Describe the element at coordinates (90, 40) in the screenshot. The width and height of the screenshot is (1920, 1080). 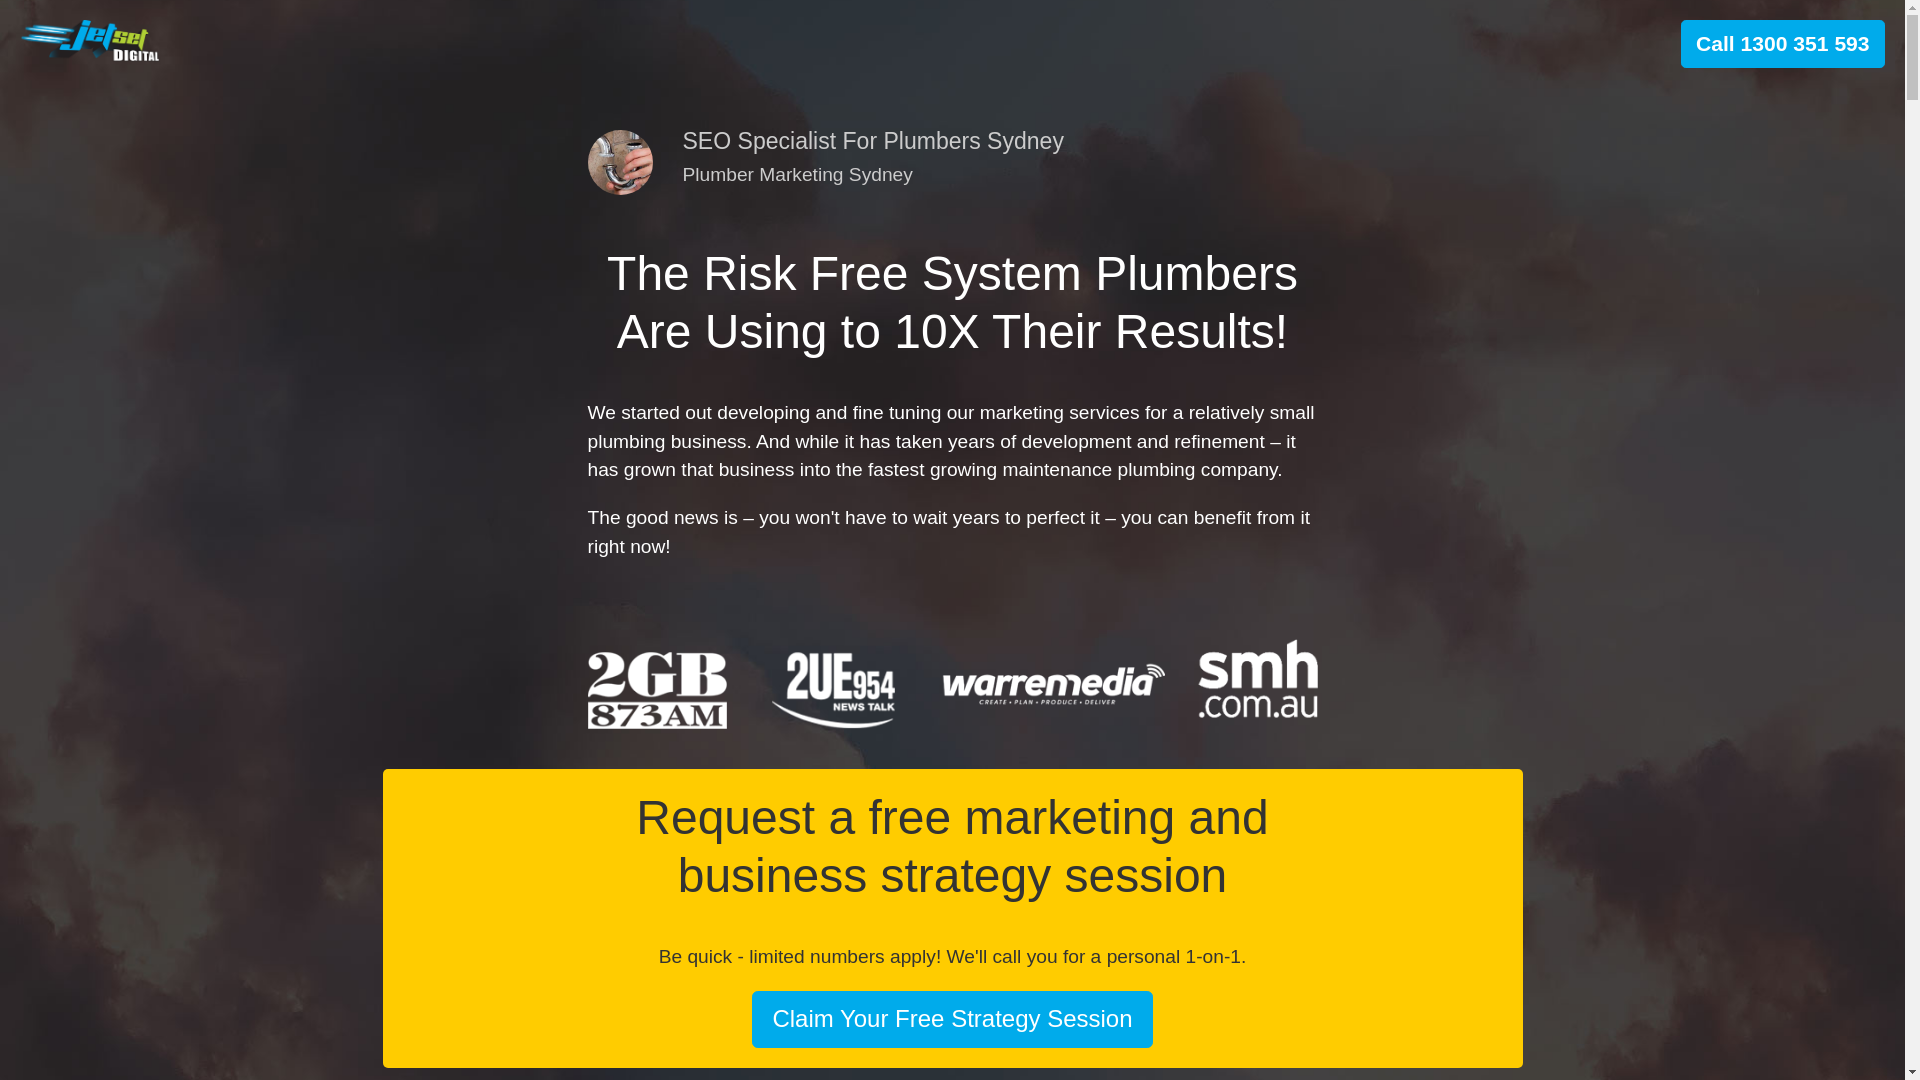
I see `Jetset Digital` at that location.